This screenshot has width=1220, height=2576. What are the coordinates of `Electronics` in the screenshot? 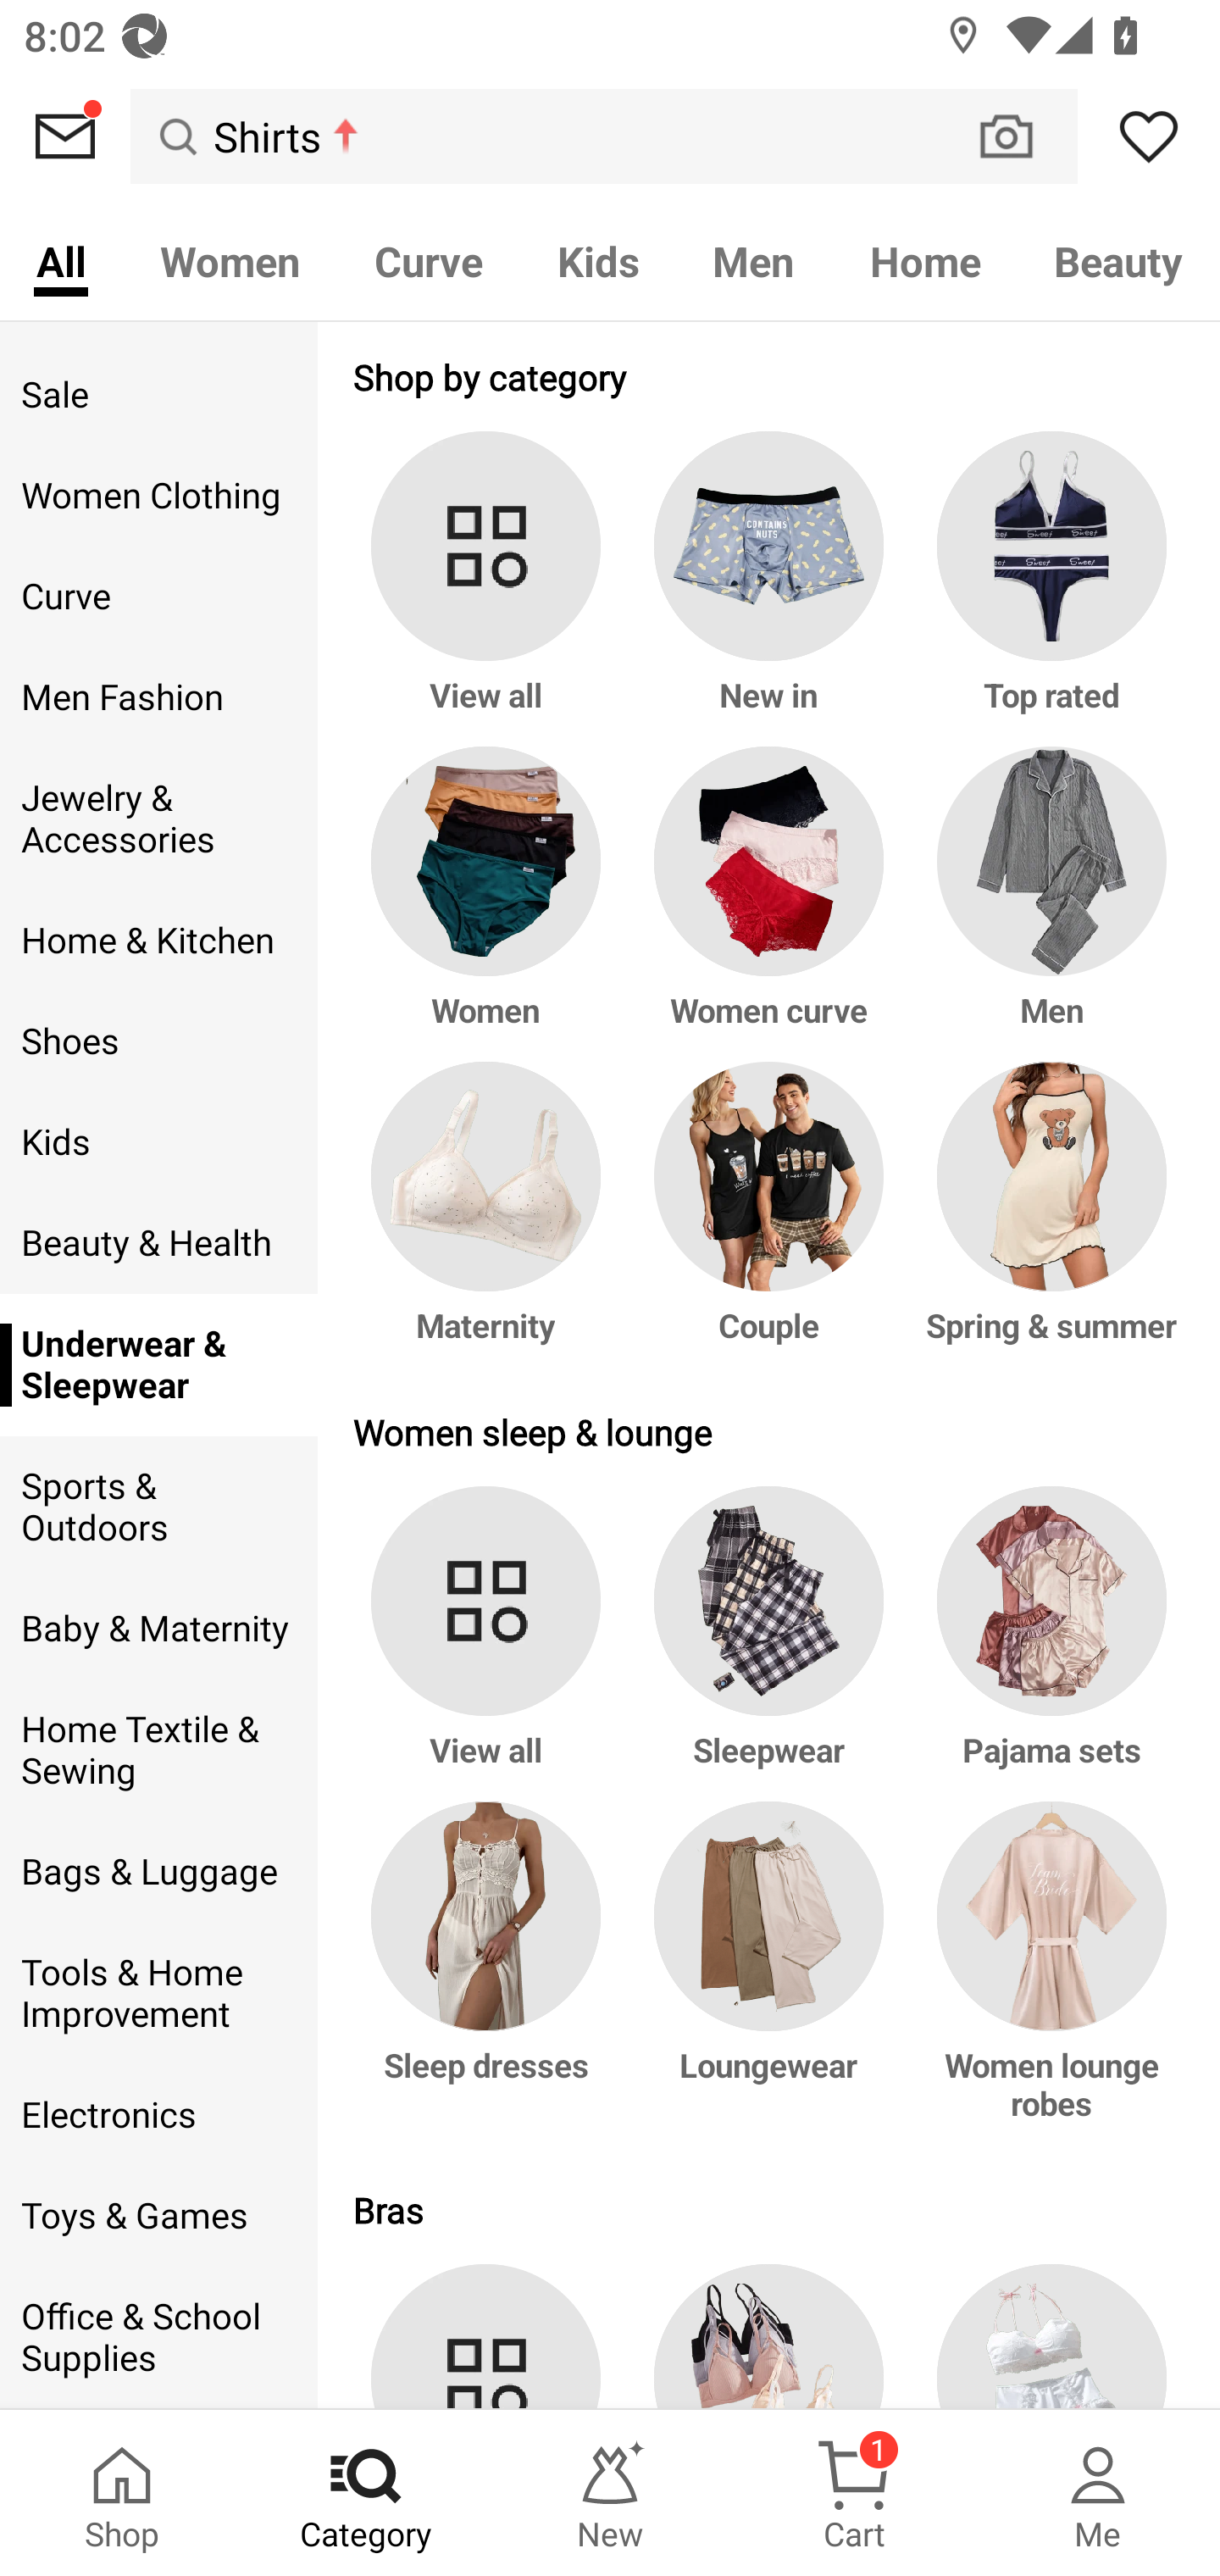 It's located at (158, 2116).